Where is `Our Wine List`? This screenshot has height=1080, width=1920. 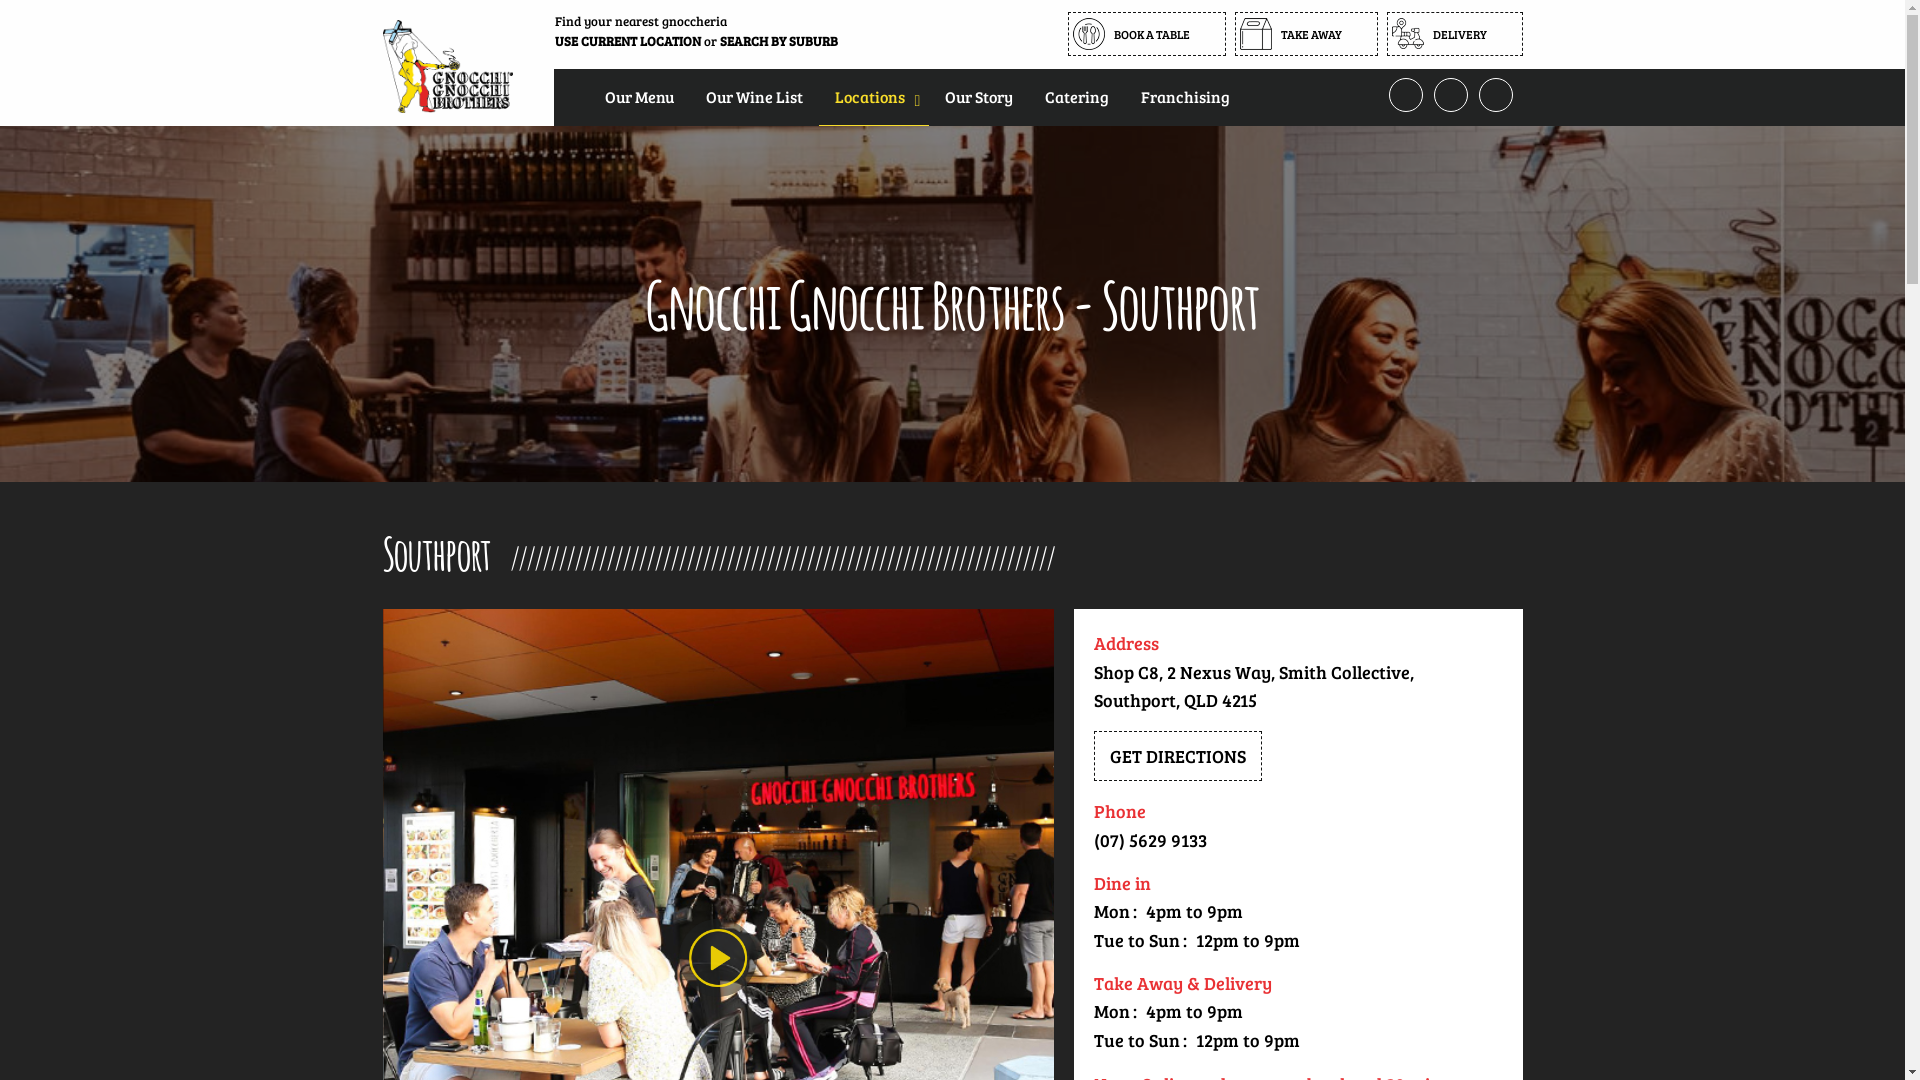
Our Wine List is located at coordinates (754, 96).